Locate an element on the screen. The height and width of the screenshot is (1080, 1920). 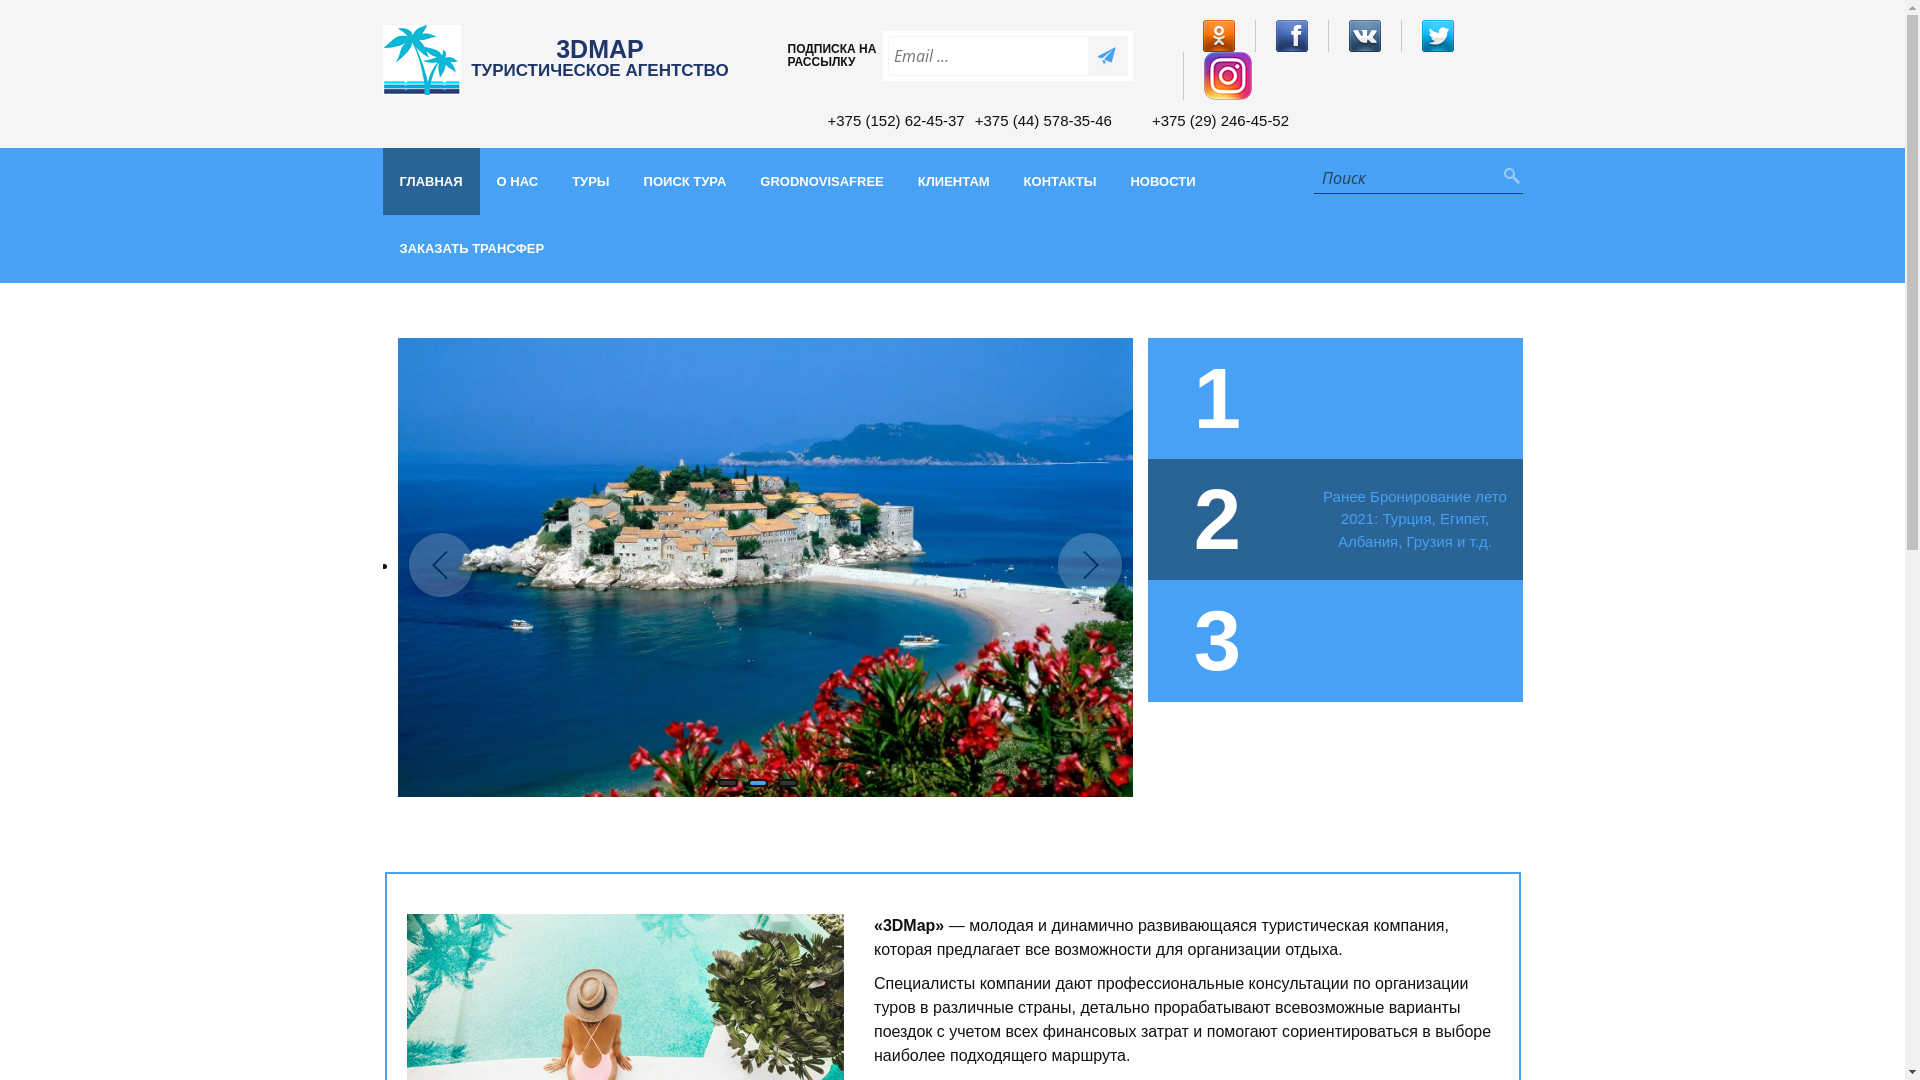
GRODNOVISAFREE is located at coordinates (822, 182).